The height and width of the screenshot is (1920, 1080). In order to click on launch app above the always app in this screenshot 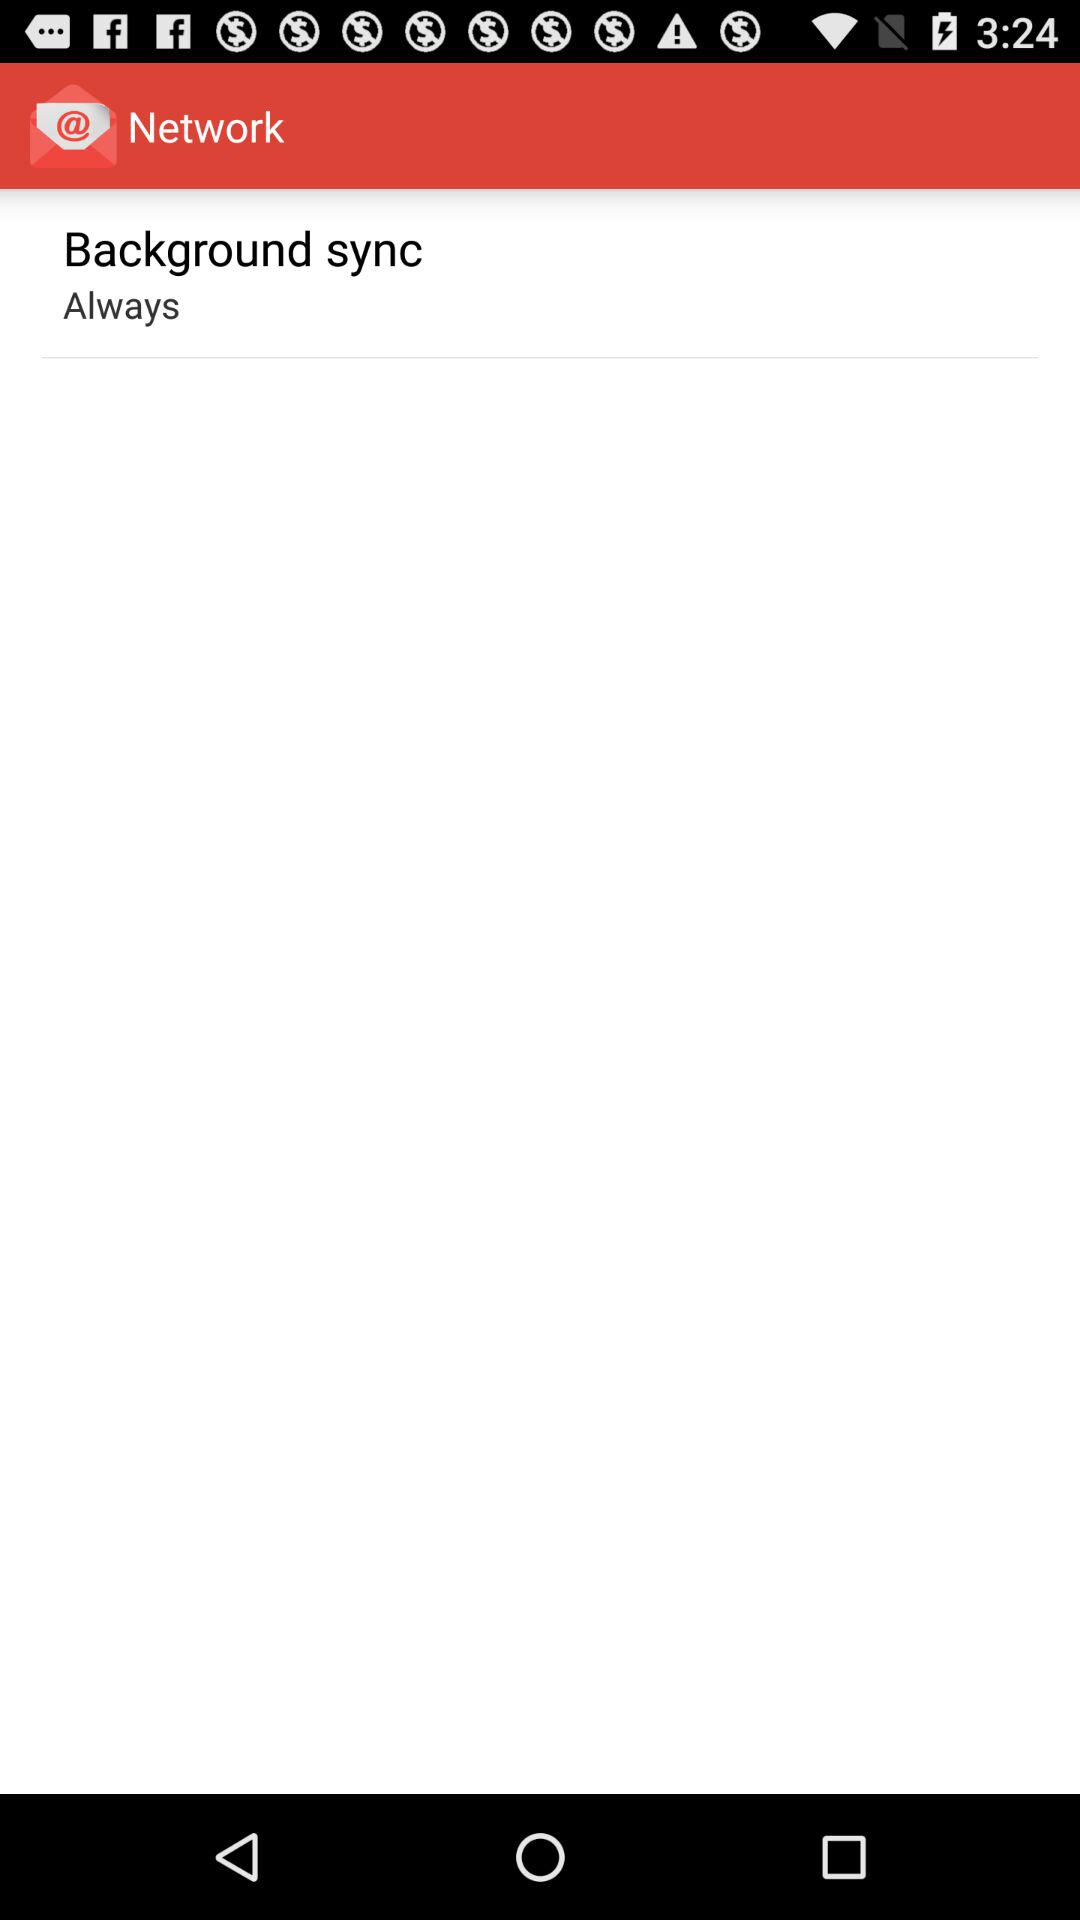, I will do `click(243, 247)`.